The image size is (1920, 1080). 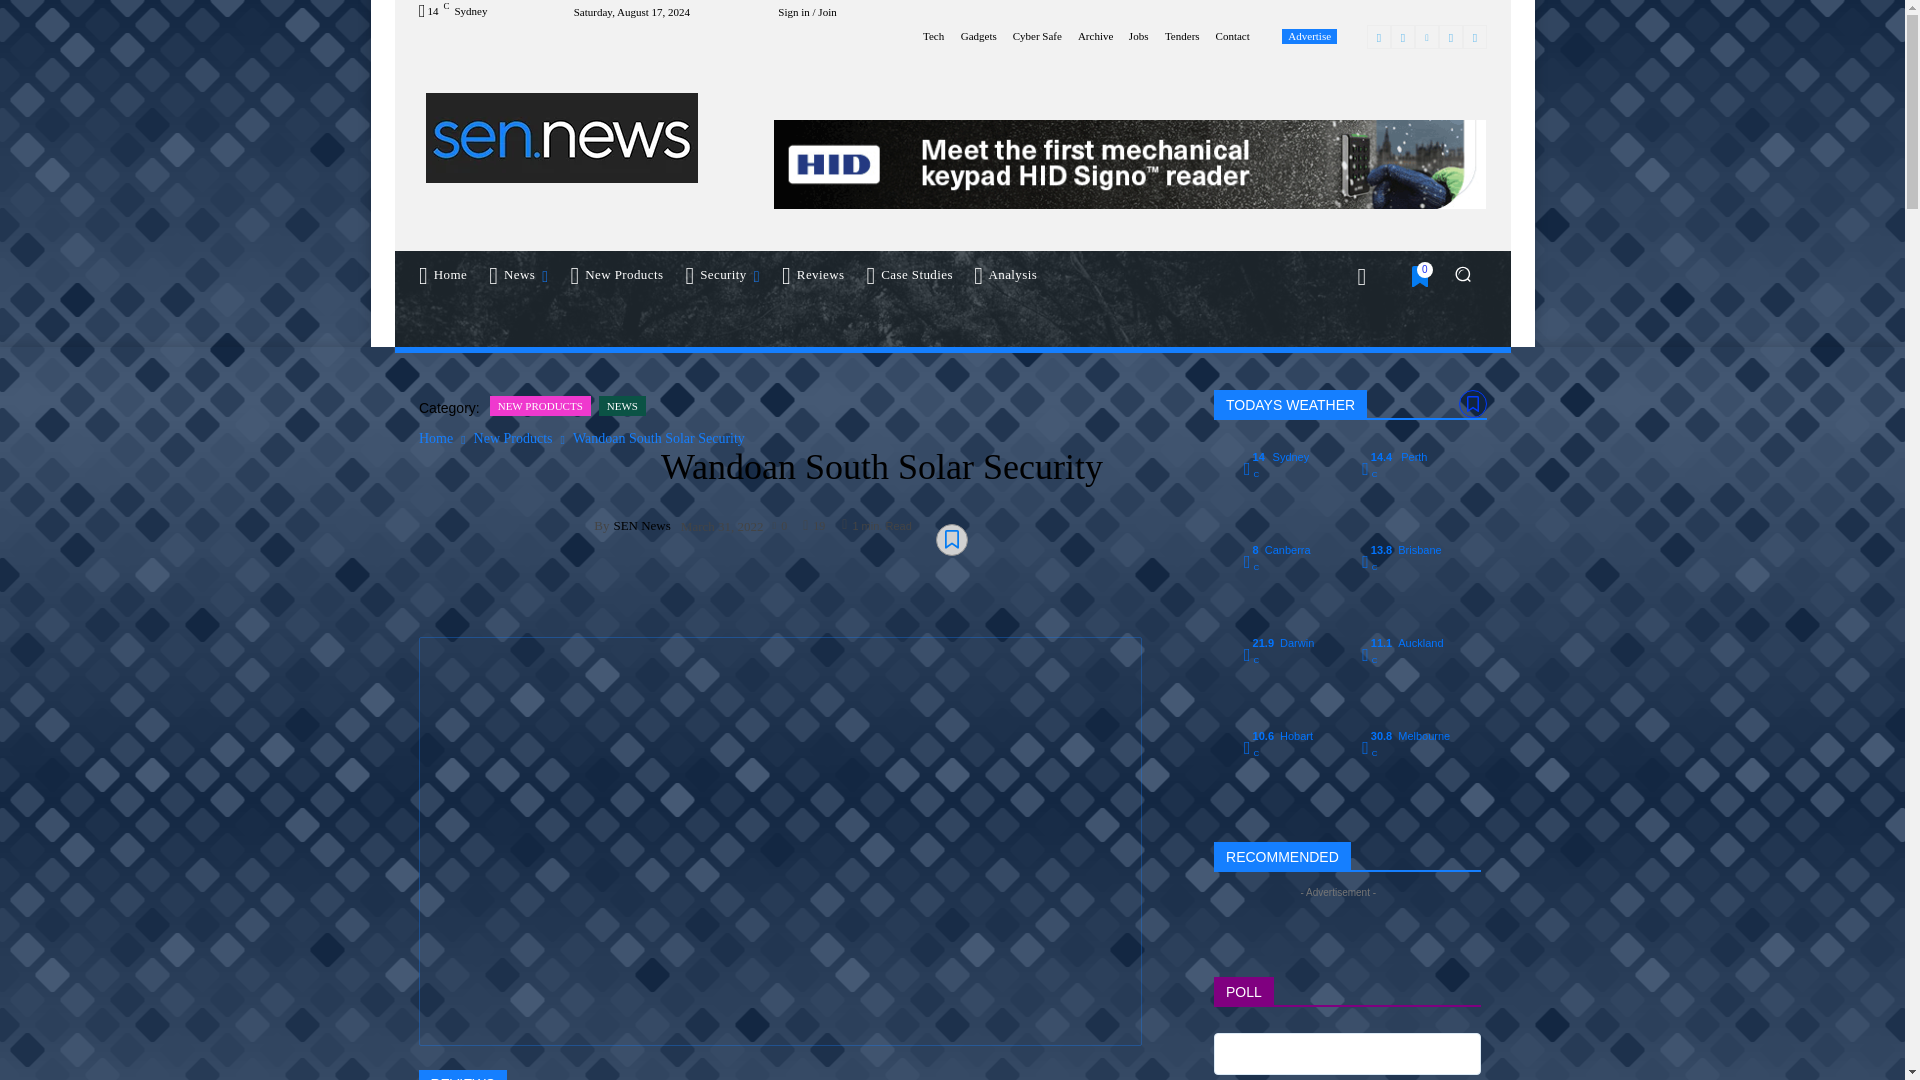 I want to click on Tech, so click(x=934, y=36).